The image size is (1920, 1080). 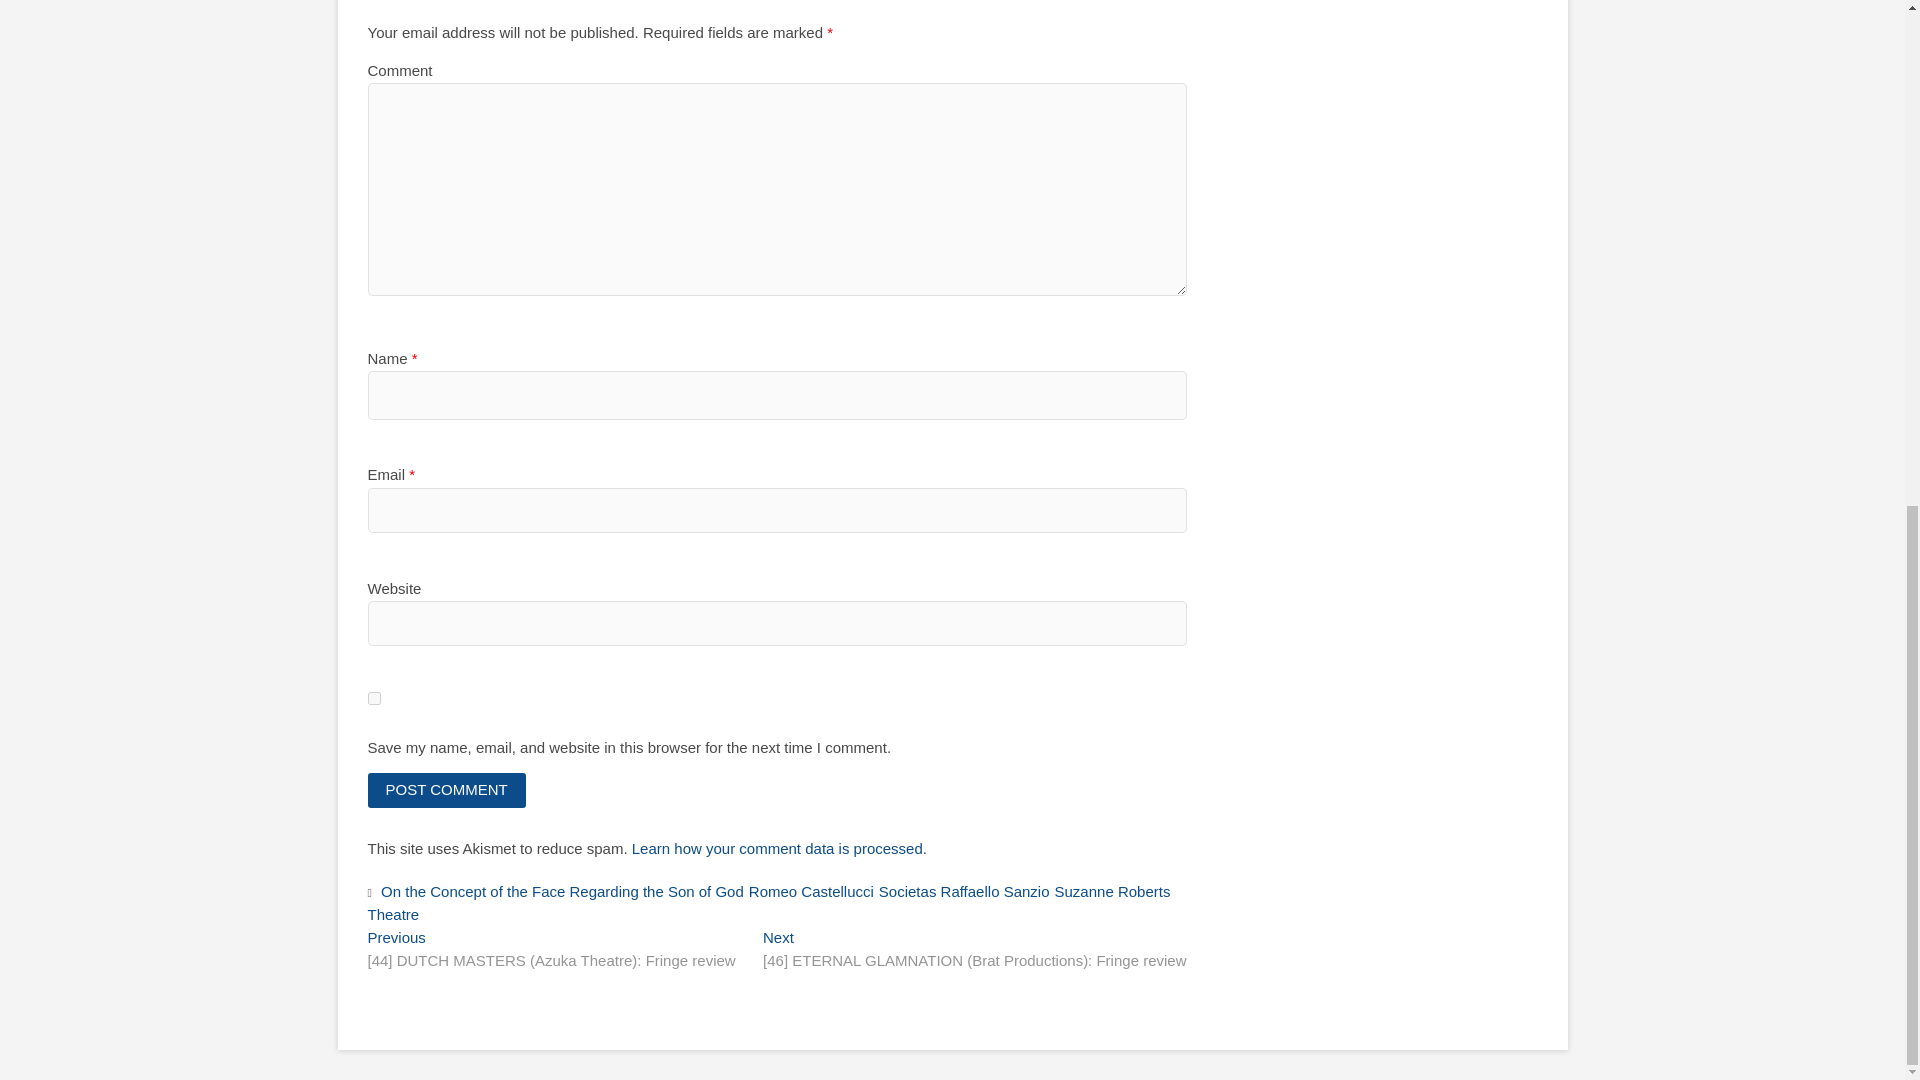 What do you see at coordinates (770, 905) in the screenshot?
I see `Suzanne Roberts Theatre` at bounding box center [770, 905].